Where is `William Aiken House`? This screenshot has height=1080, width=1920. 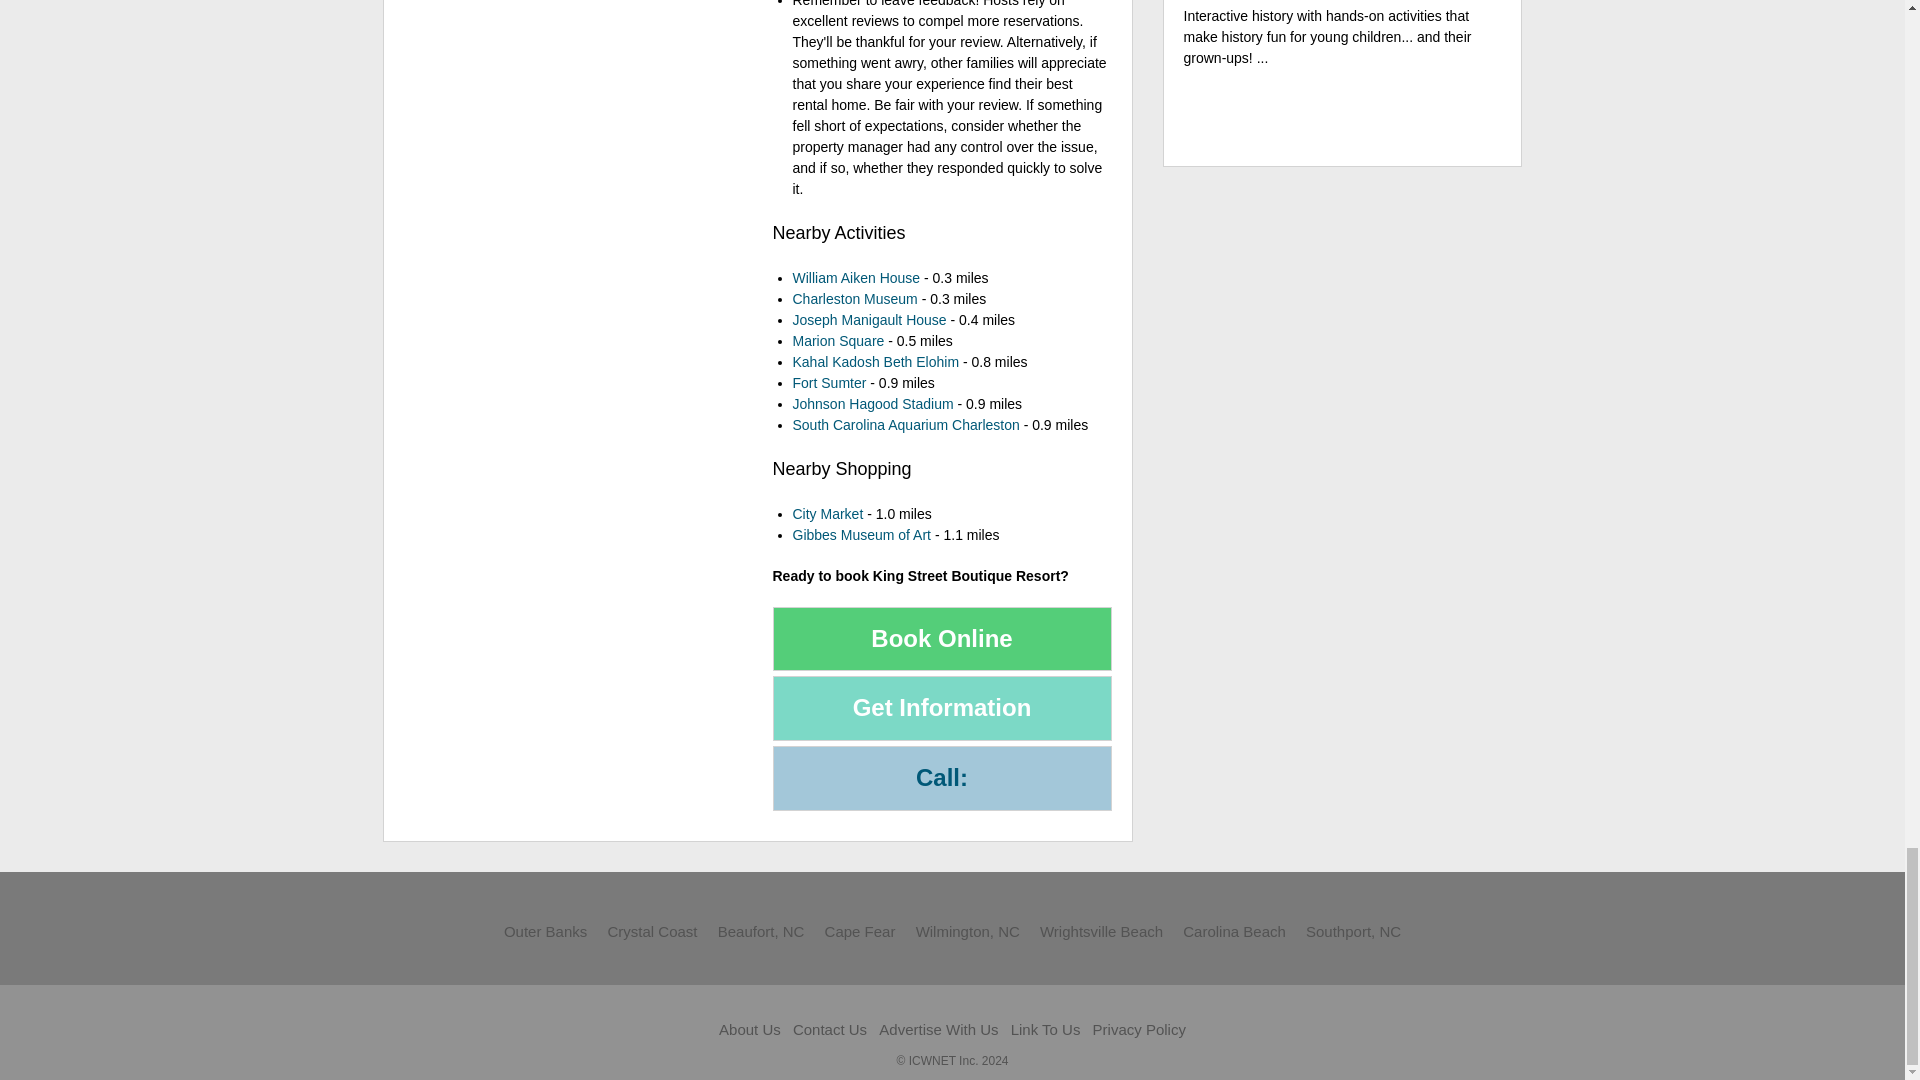 William Aiken House is located at coordinates (855, 278).